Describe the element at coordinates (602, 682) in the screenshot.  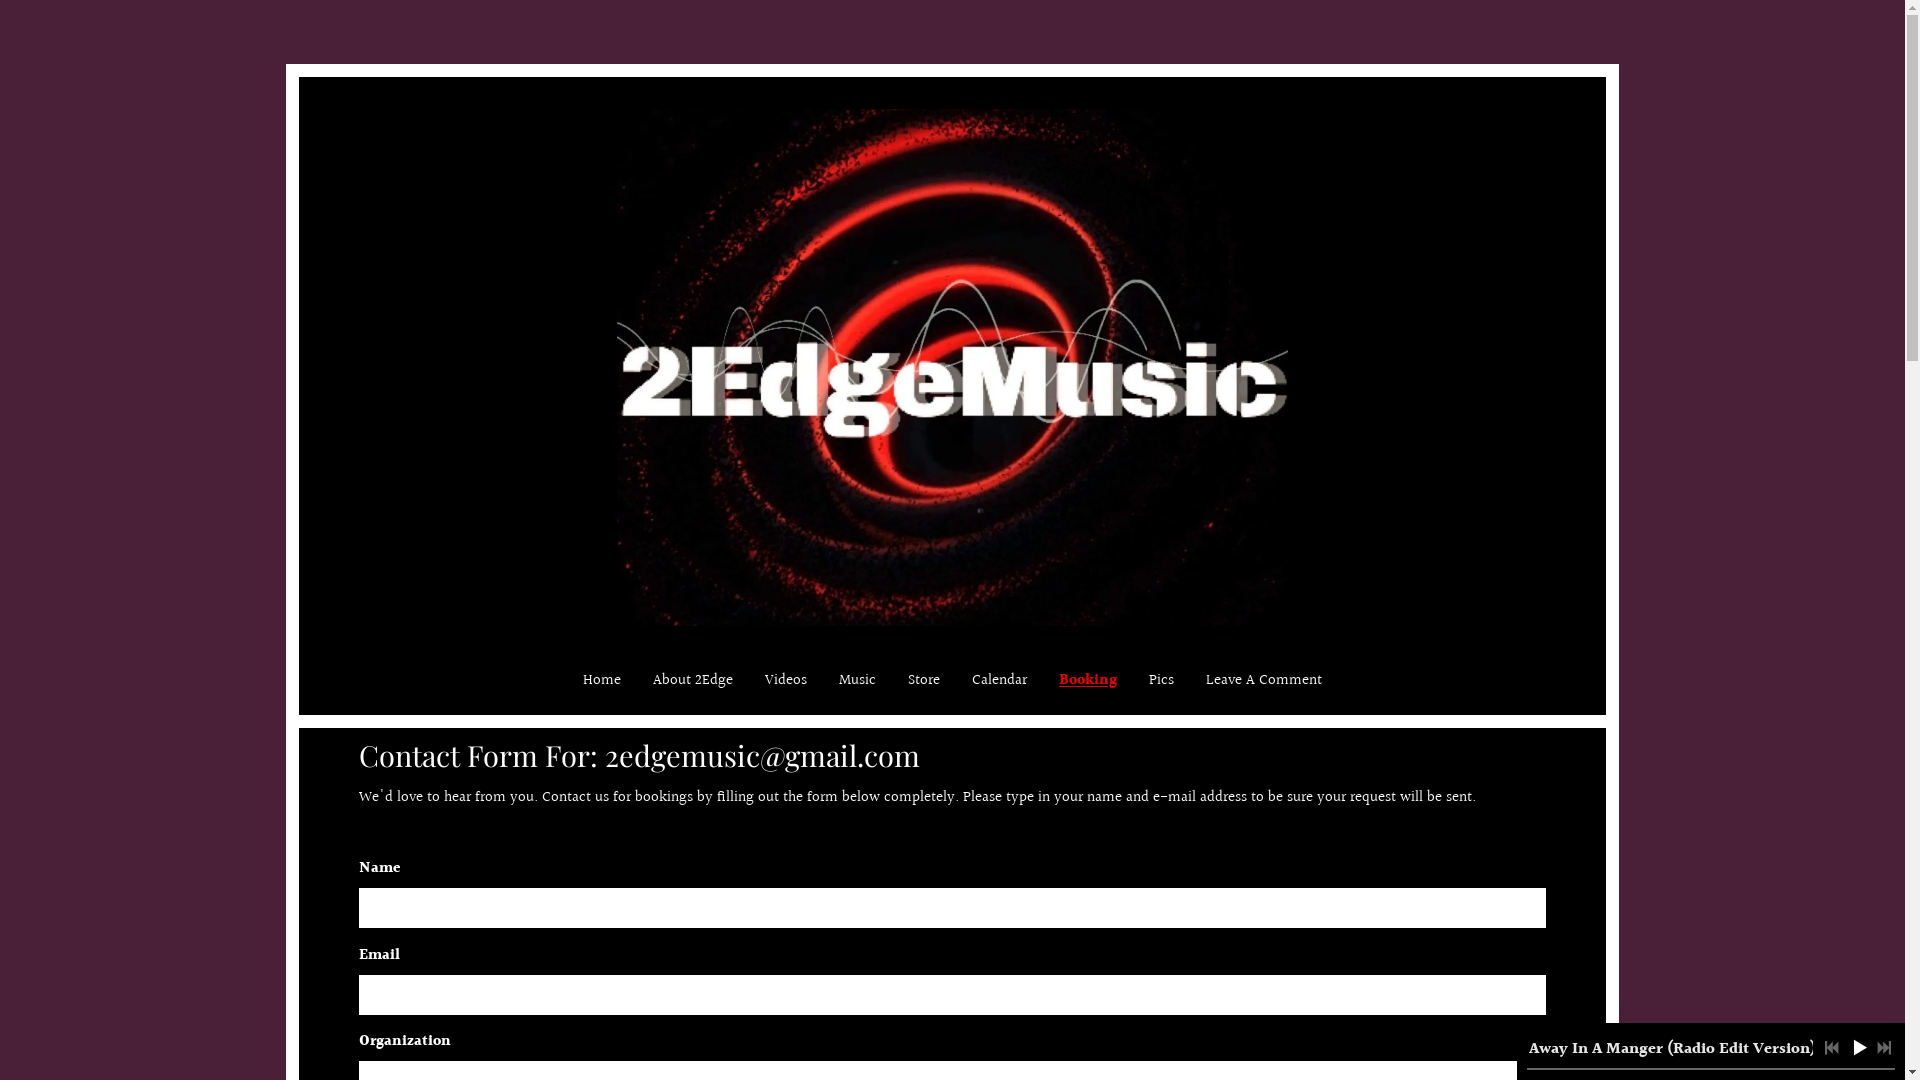
I see `Home` at that location.